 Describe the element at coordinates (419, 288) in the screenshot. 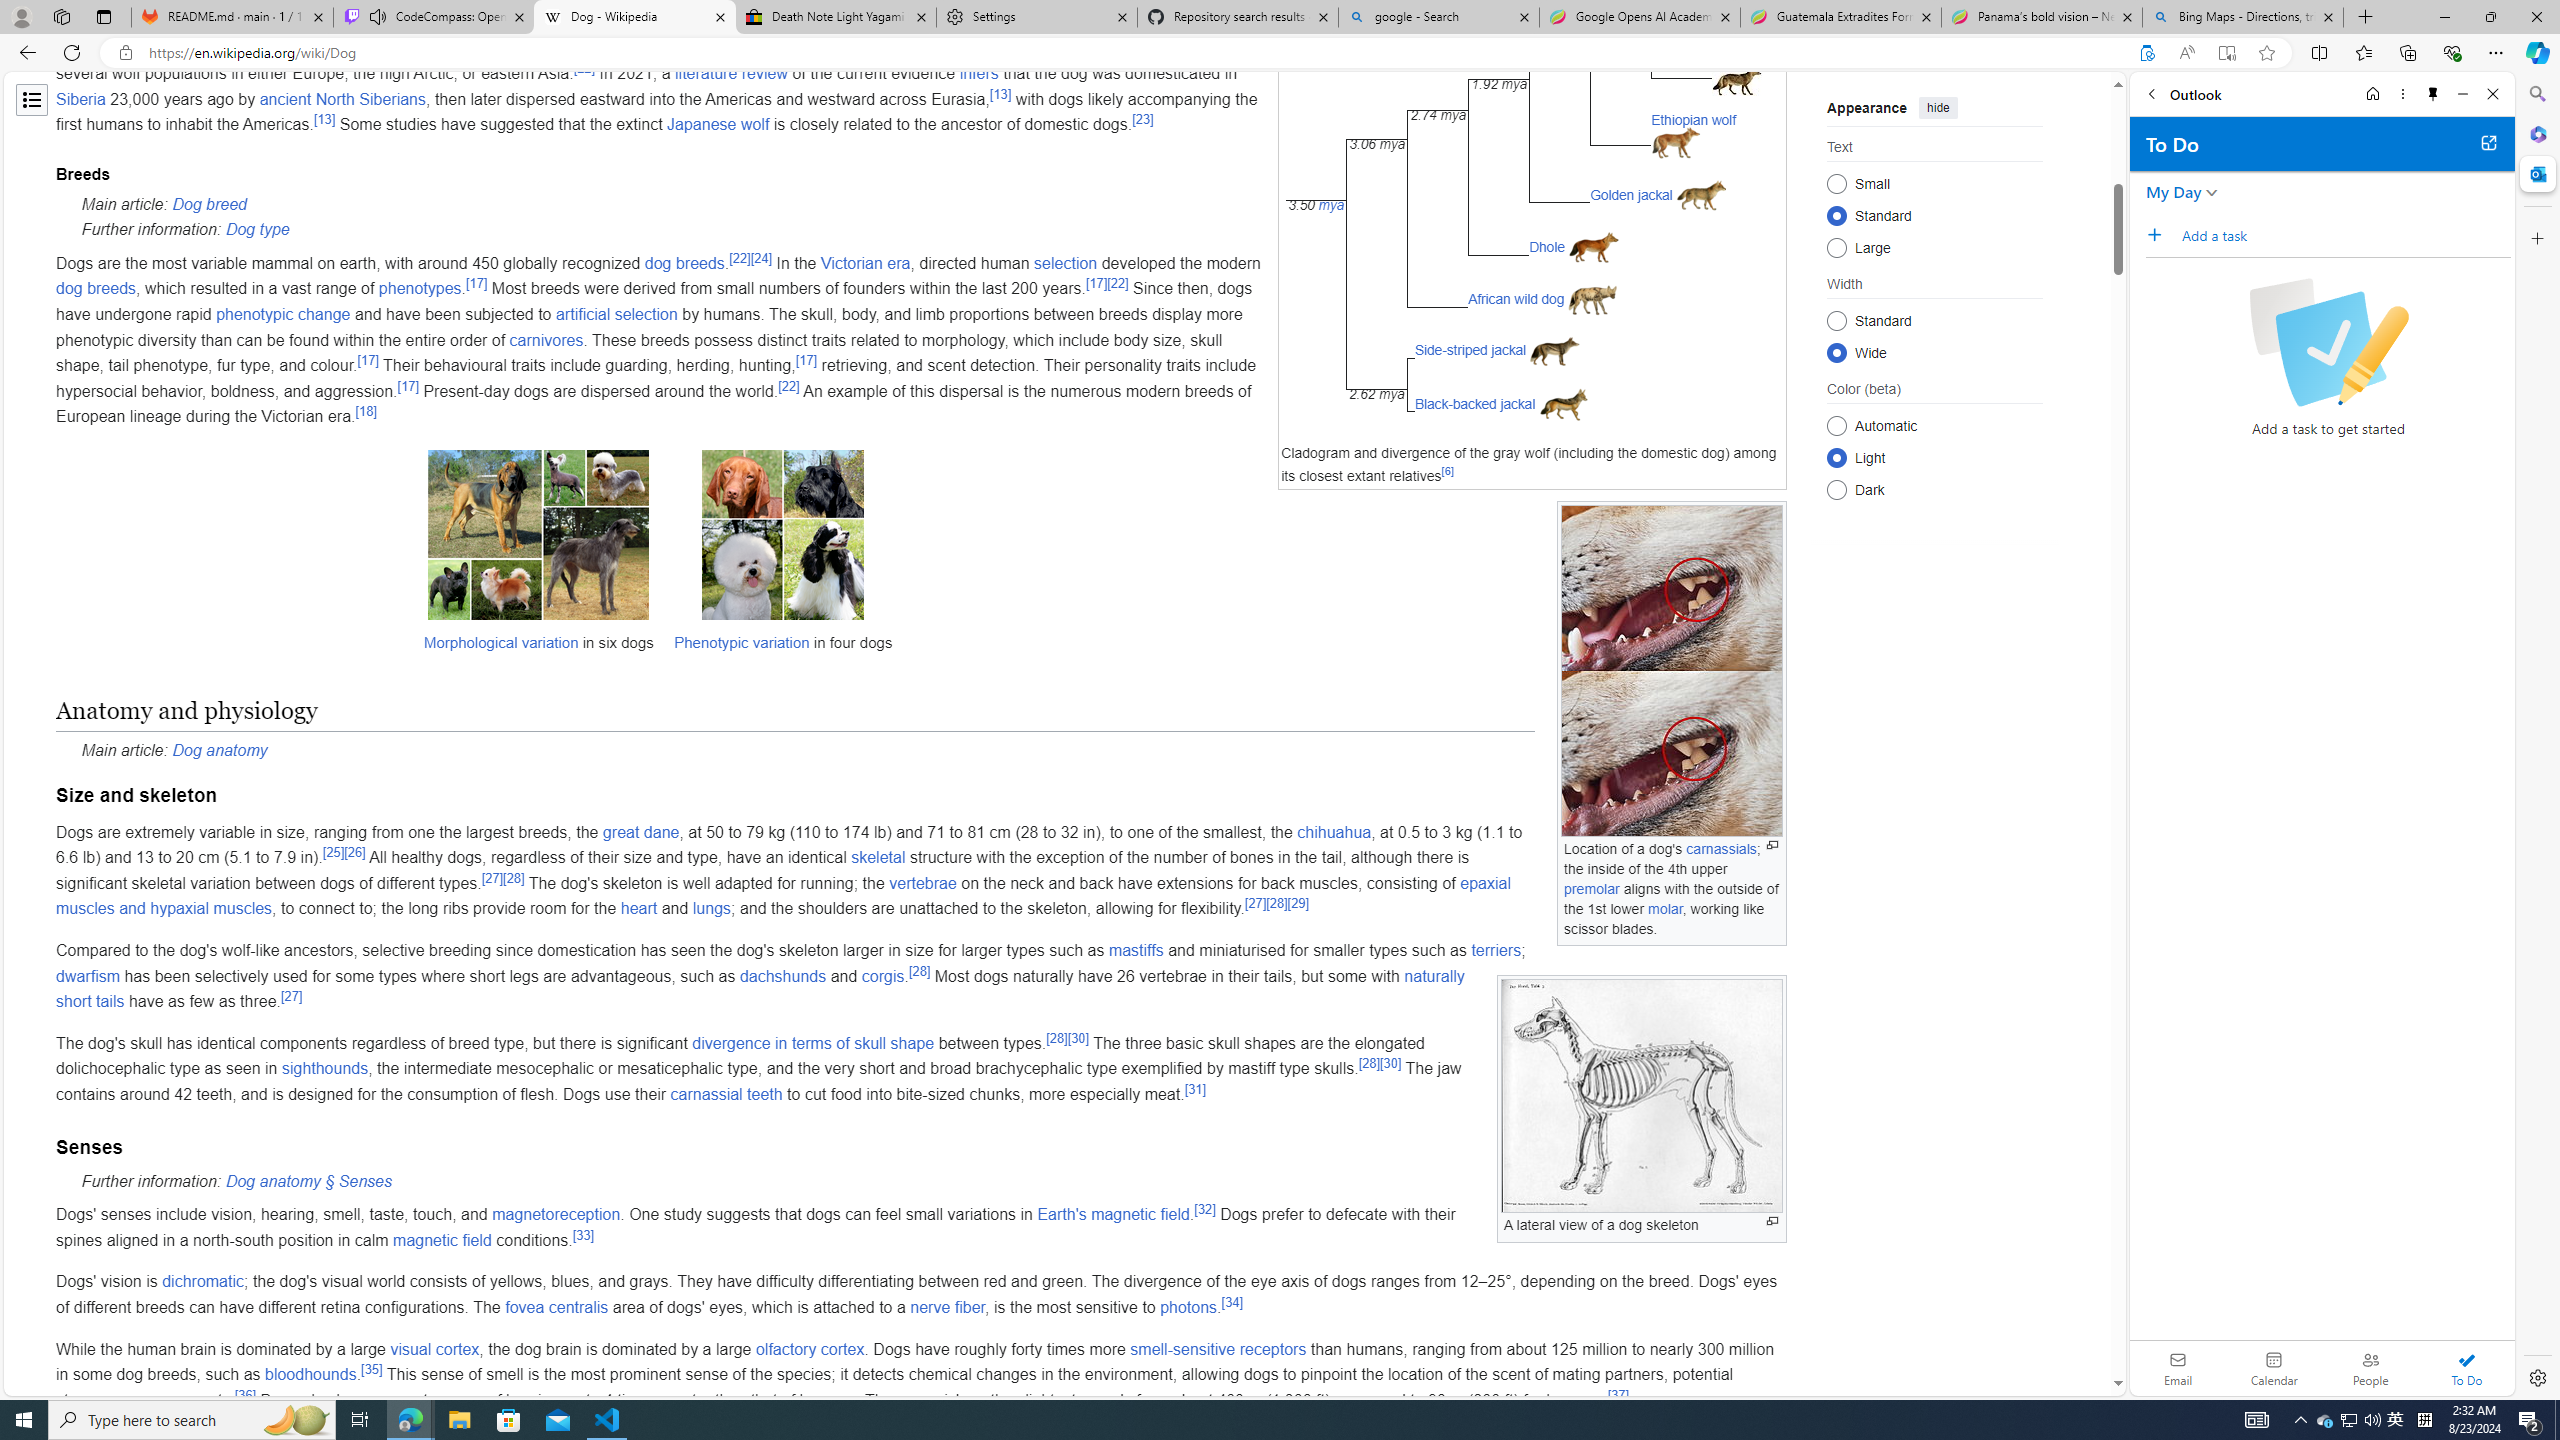

I see `phenotypes` at that location.